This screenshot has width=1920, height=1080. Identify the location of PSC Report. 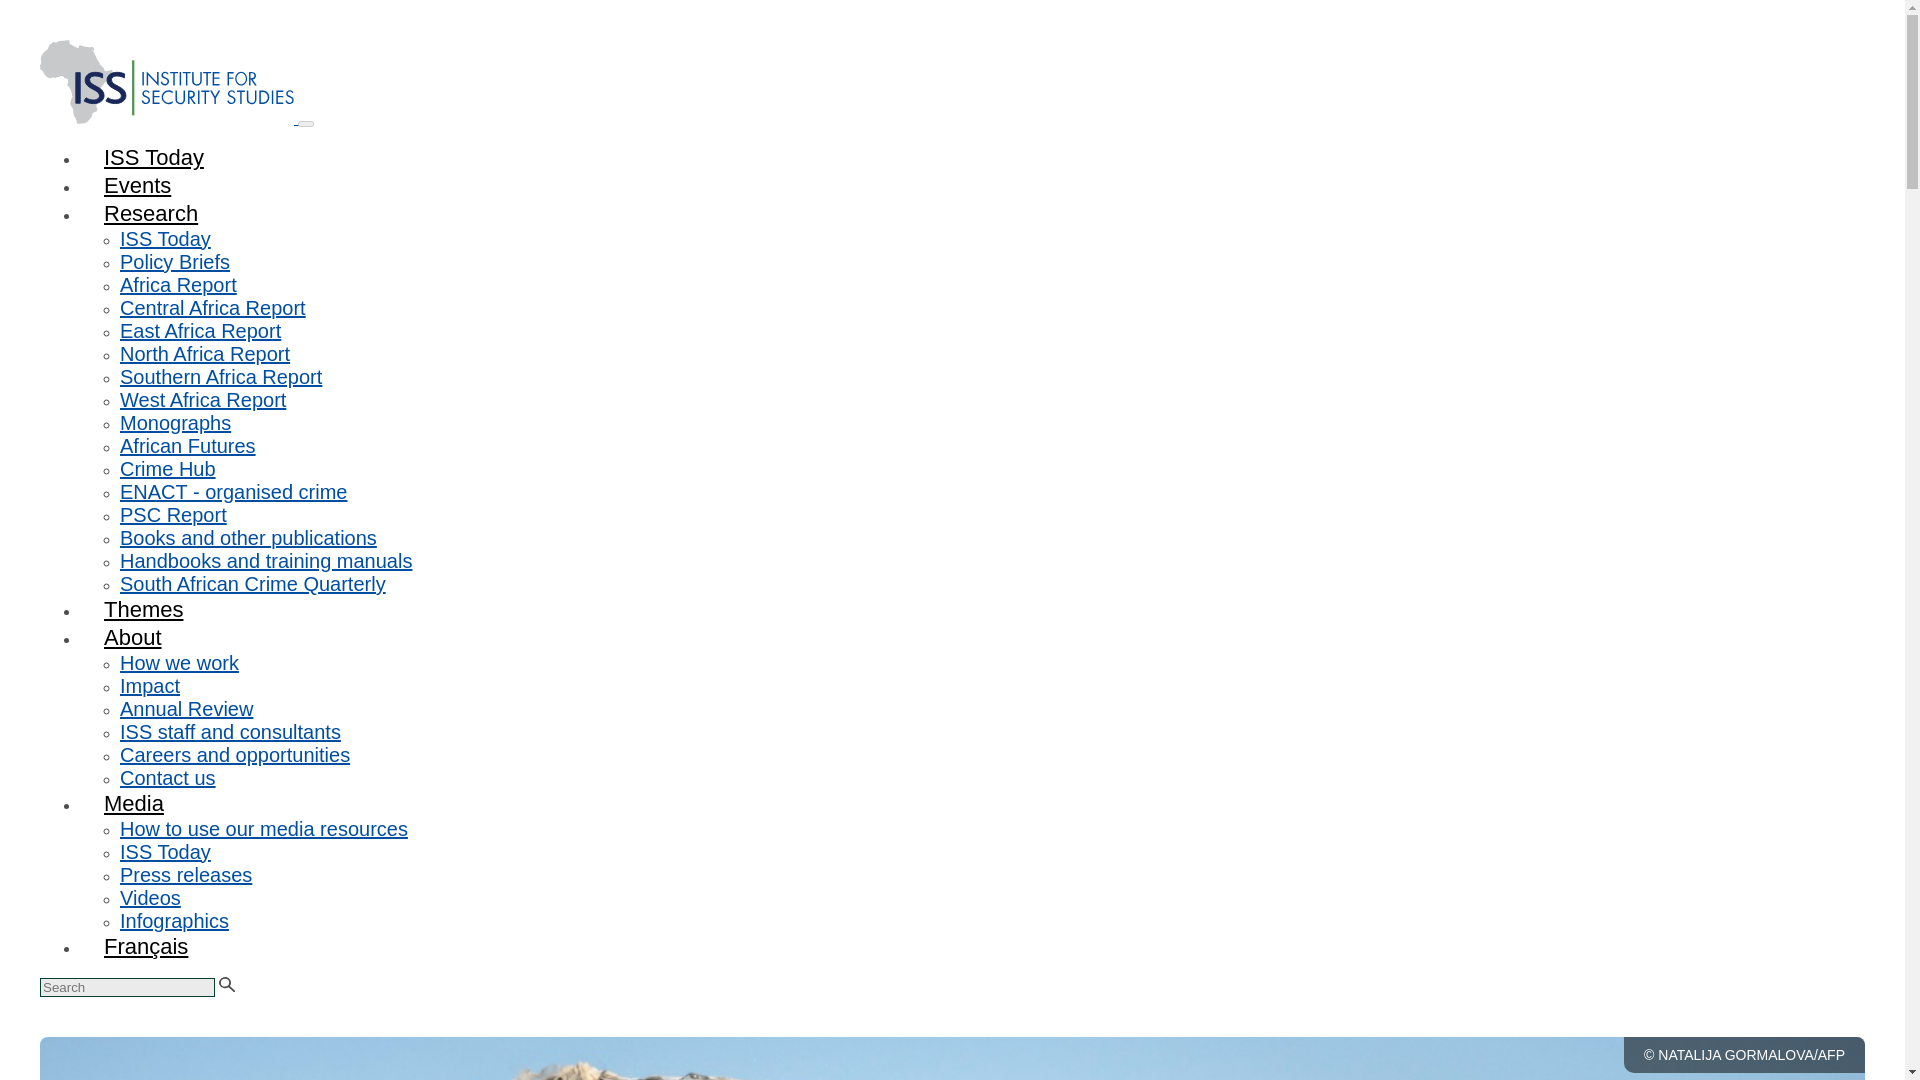
(172, 514).